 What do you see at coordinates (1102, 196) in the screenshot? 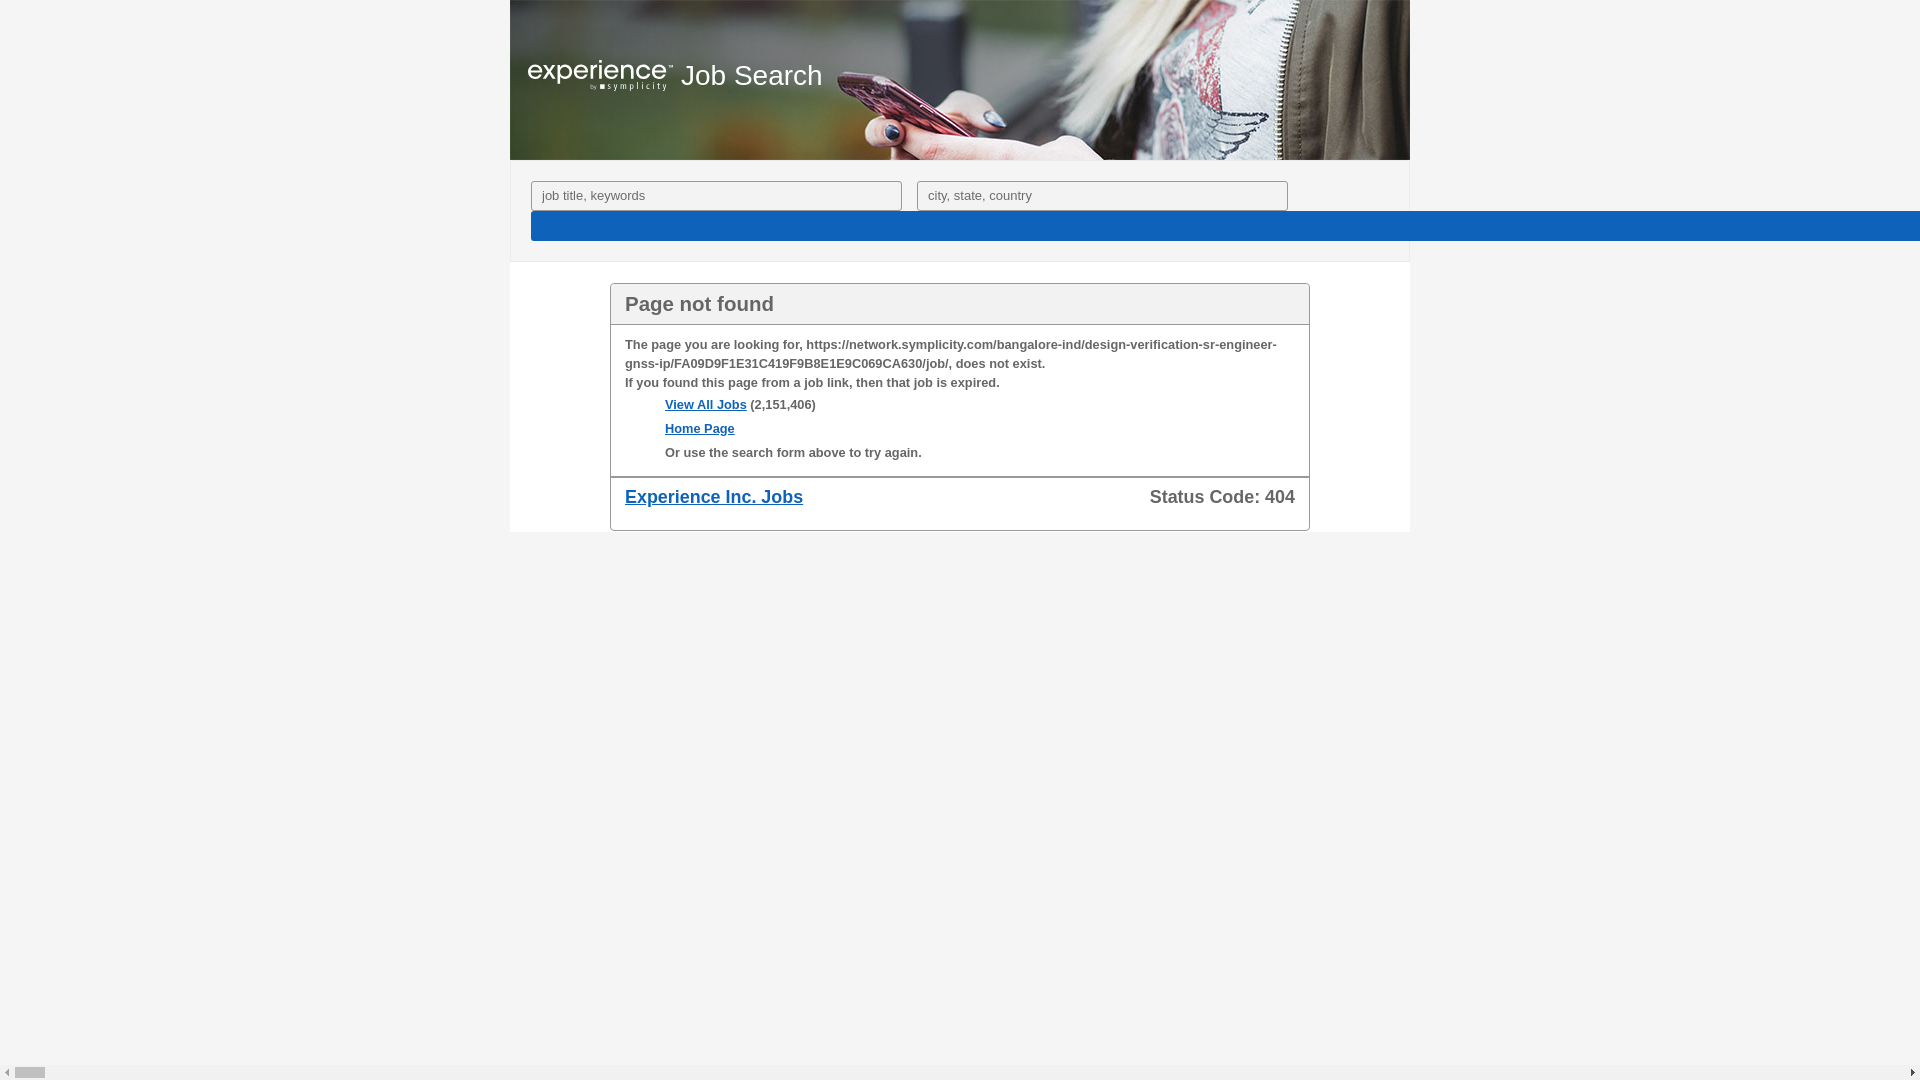
I see `Search Location` at bounding box center [1102, 196].